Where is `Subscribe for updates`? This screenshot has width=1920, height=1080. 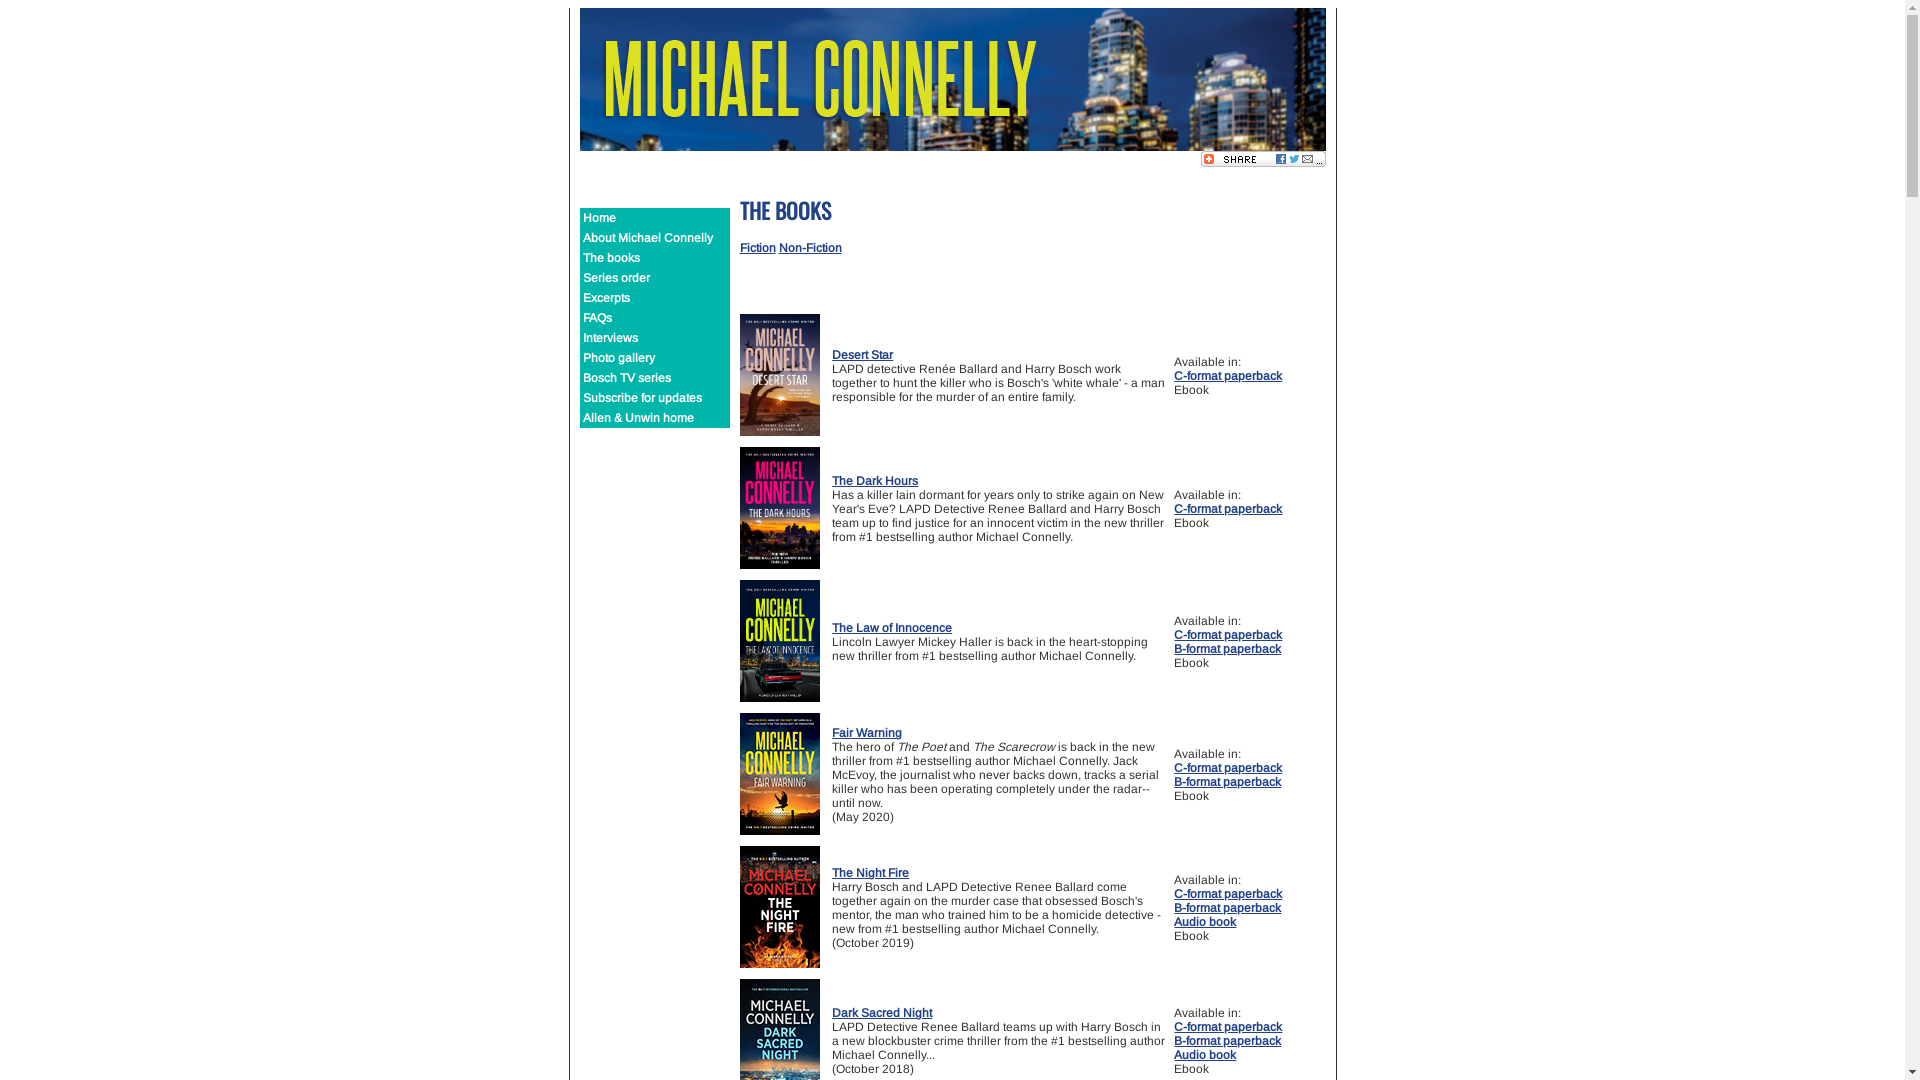
Subscribe for updates is located at coordinates (655, 398).